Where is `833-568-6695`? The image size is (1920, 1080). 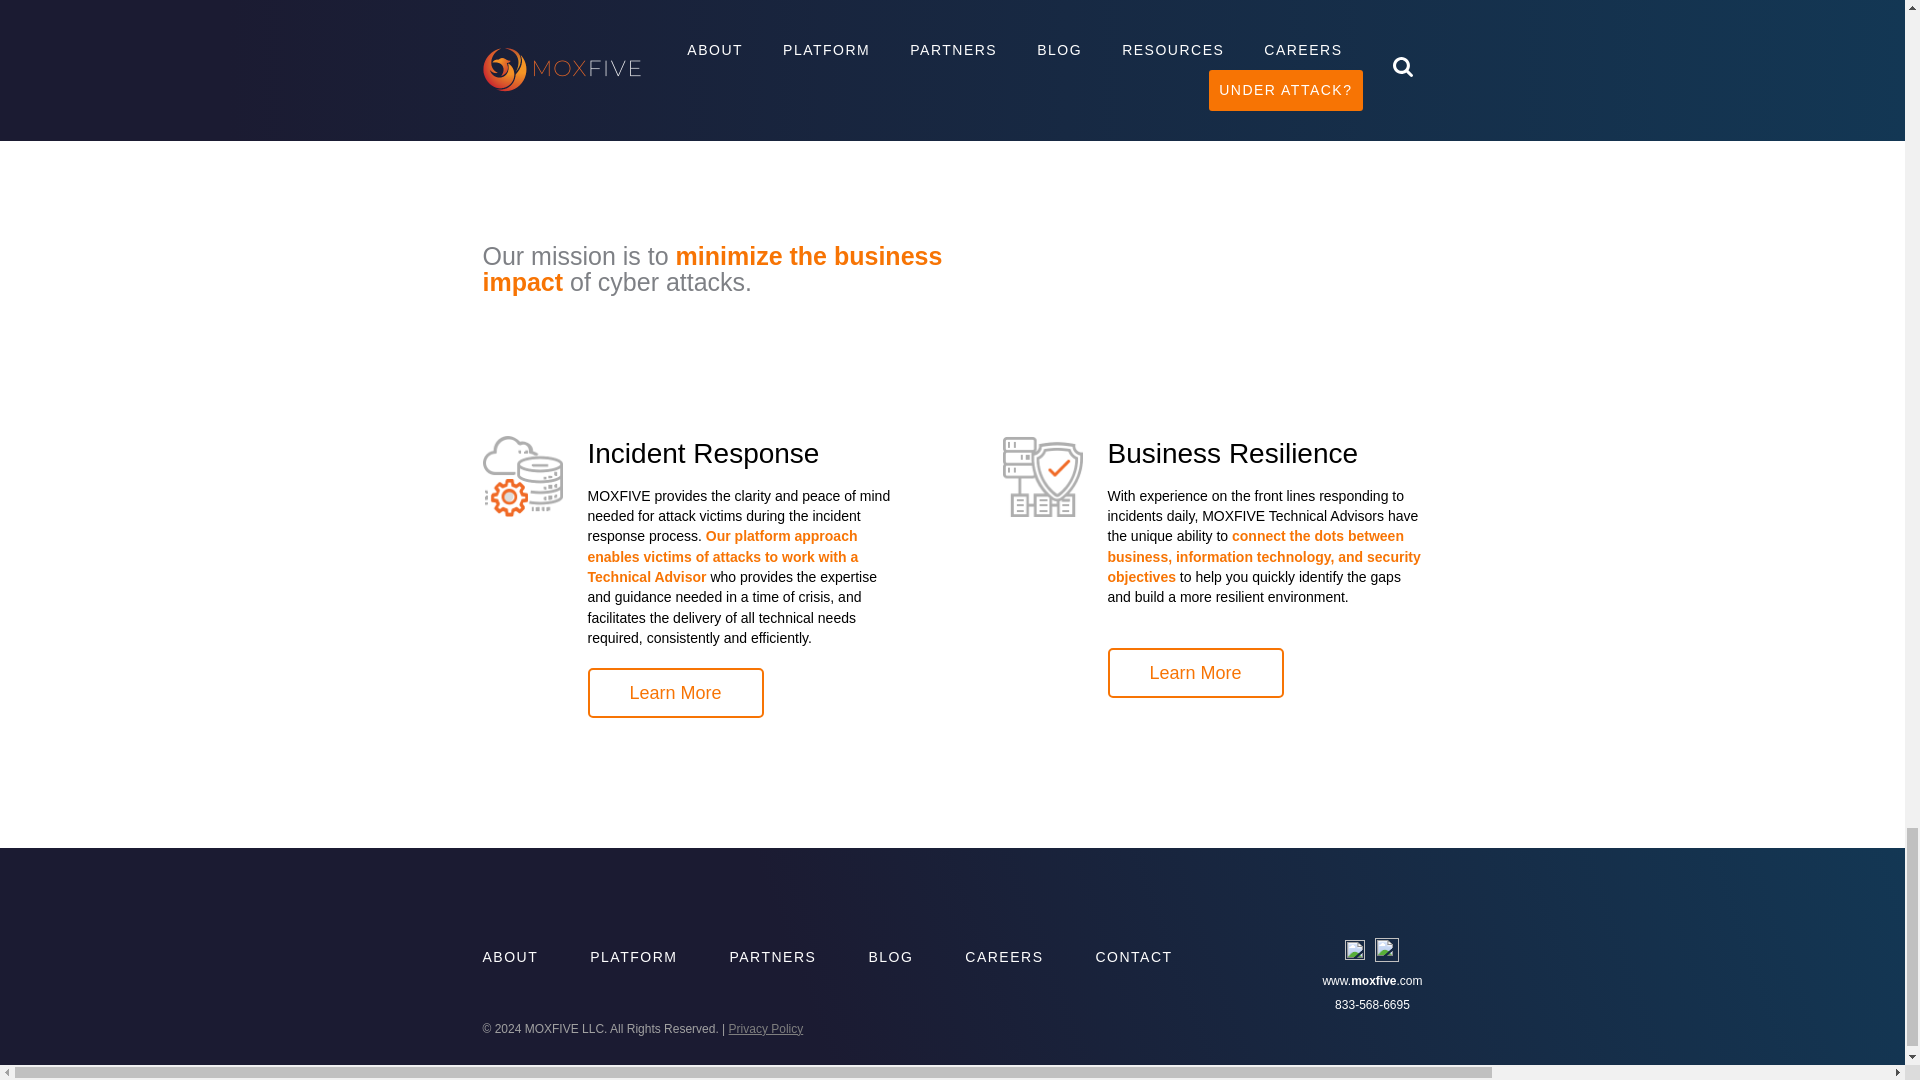 833-568-6695 is located at coordinates (1372, 1004).